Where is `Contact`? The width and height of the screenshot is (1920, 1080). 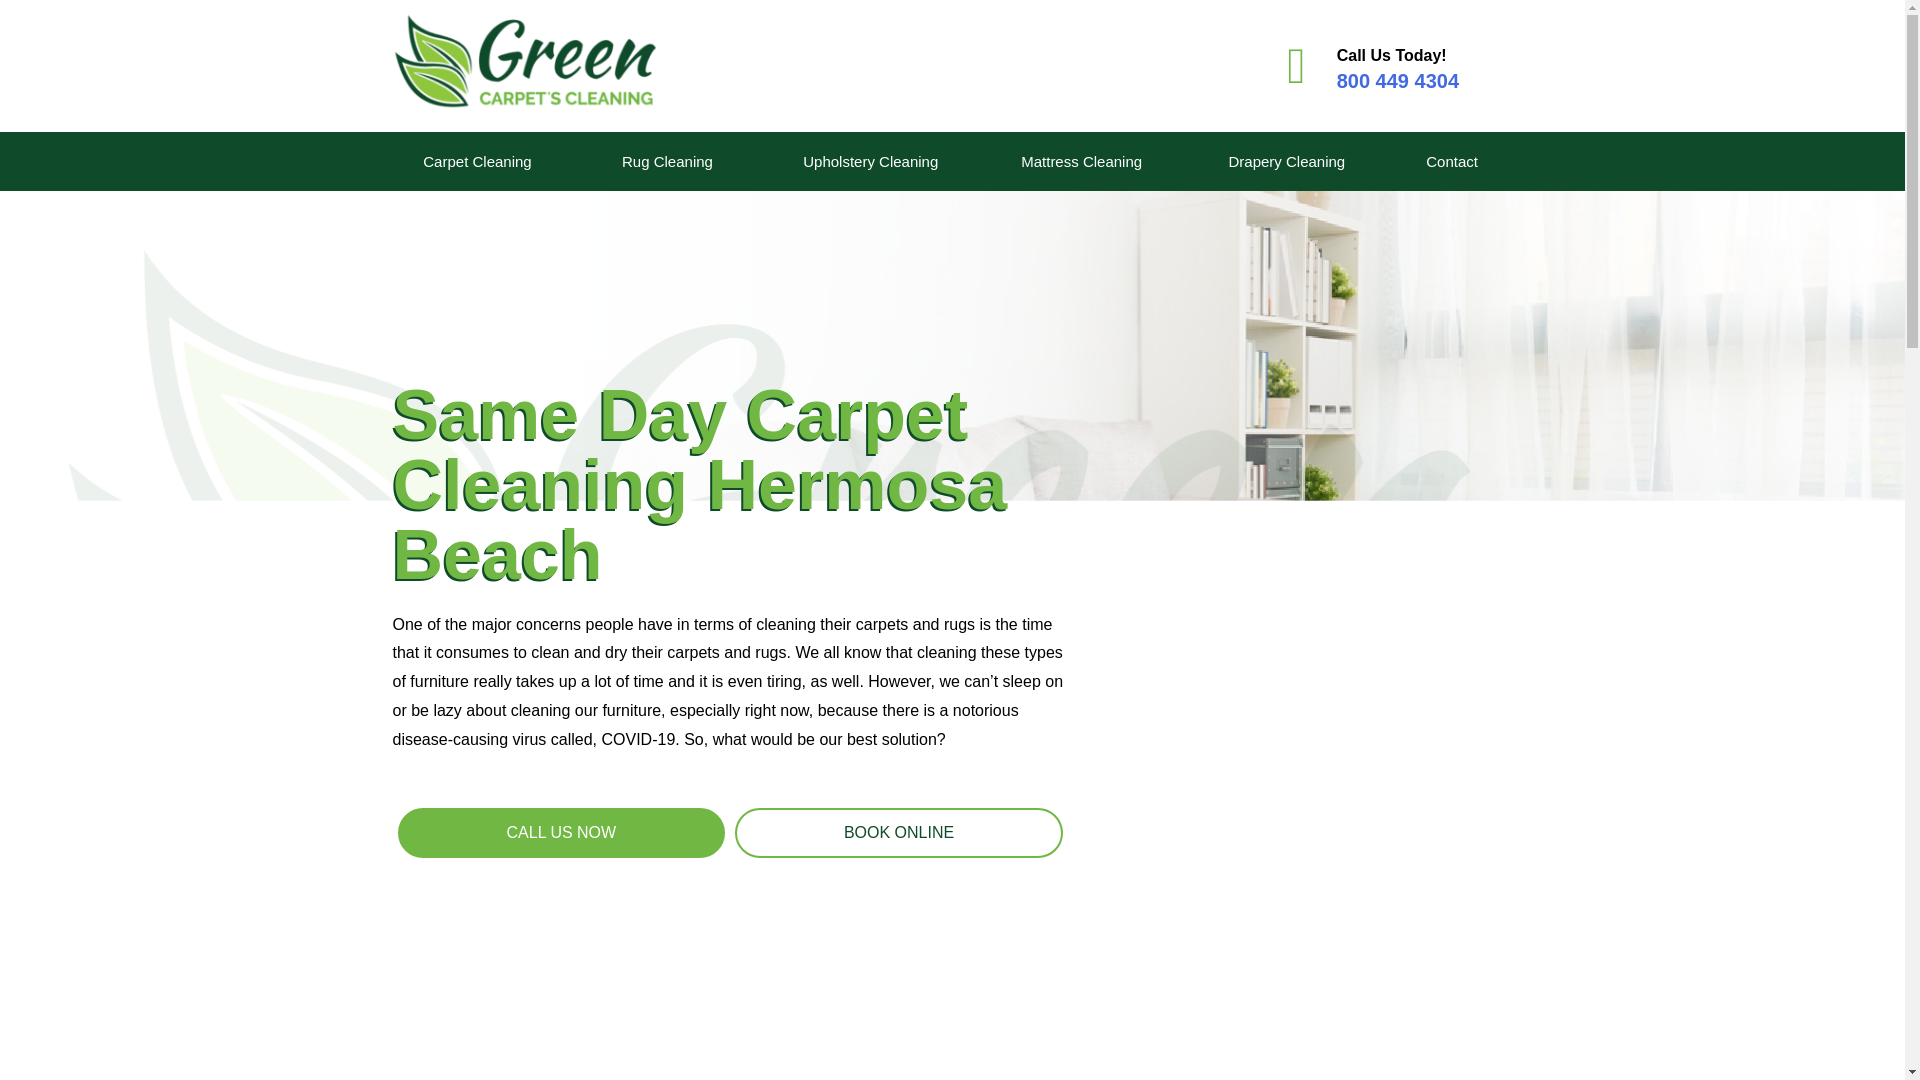
Contact is located at coordinates (1451, 161).